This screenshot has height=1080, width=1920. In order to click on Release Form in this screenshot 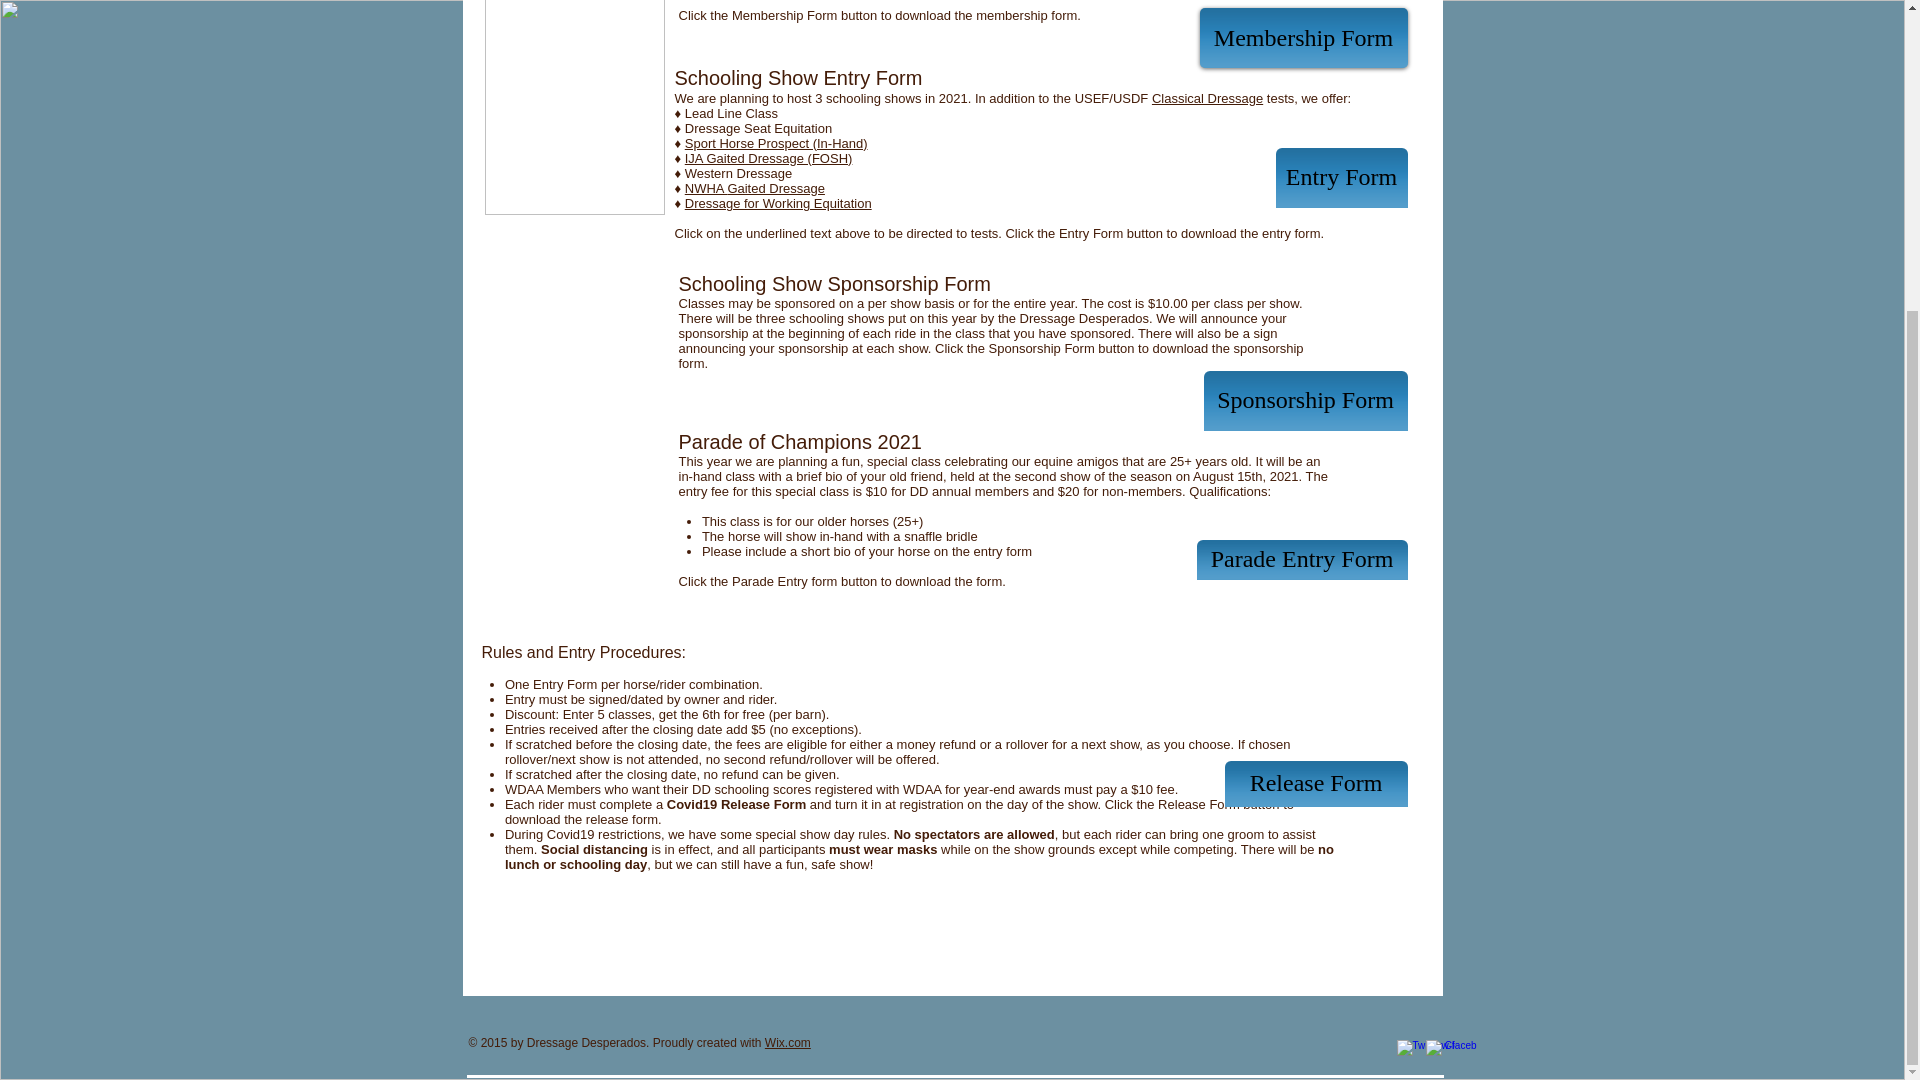, I will do `click(1316, 784)`.